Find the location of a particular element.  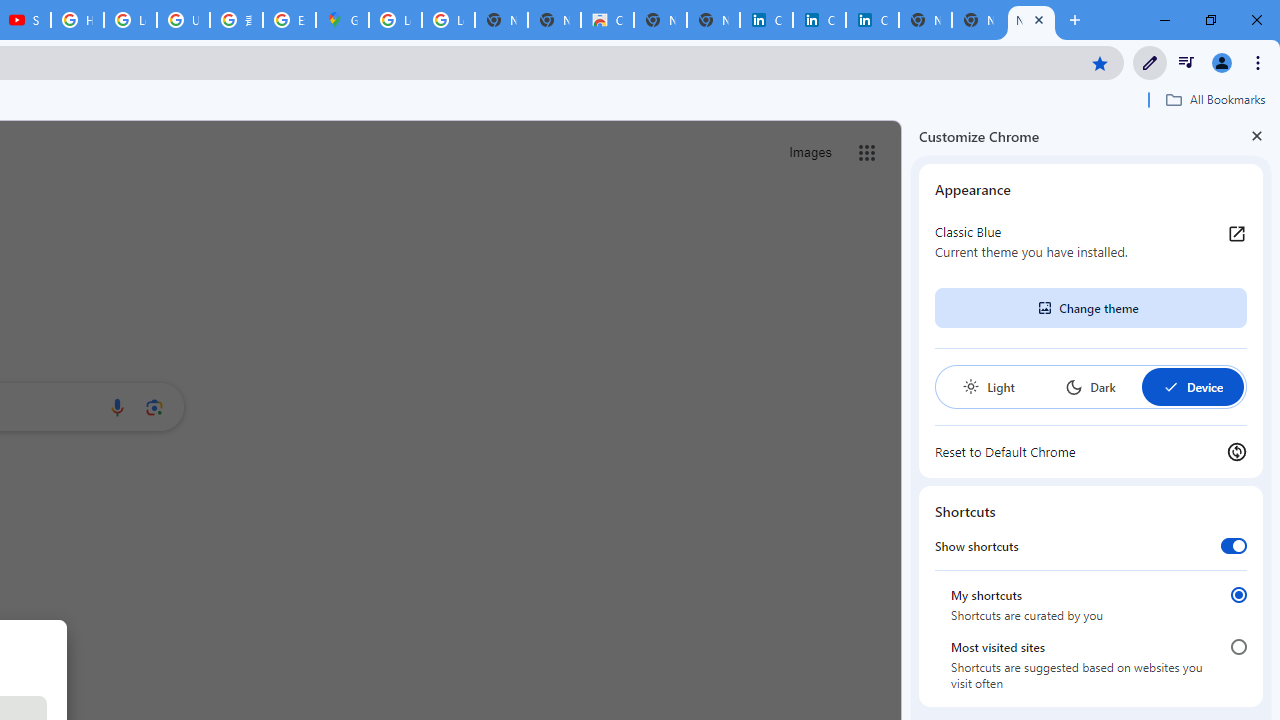

Google Maps is located at coordinates (342, 20).